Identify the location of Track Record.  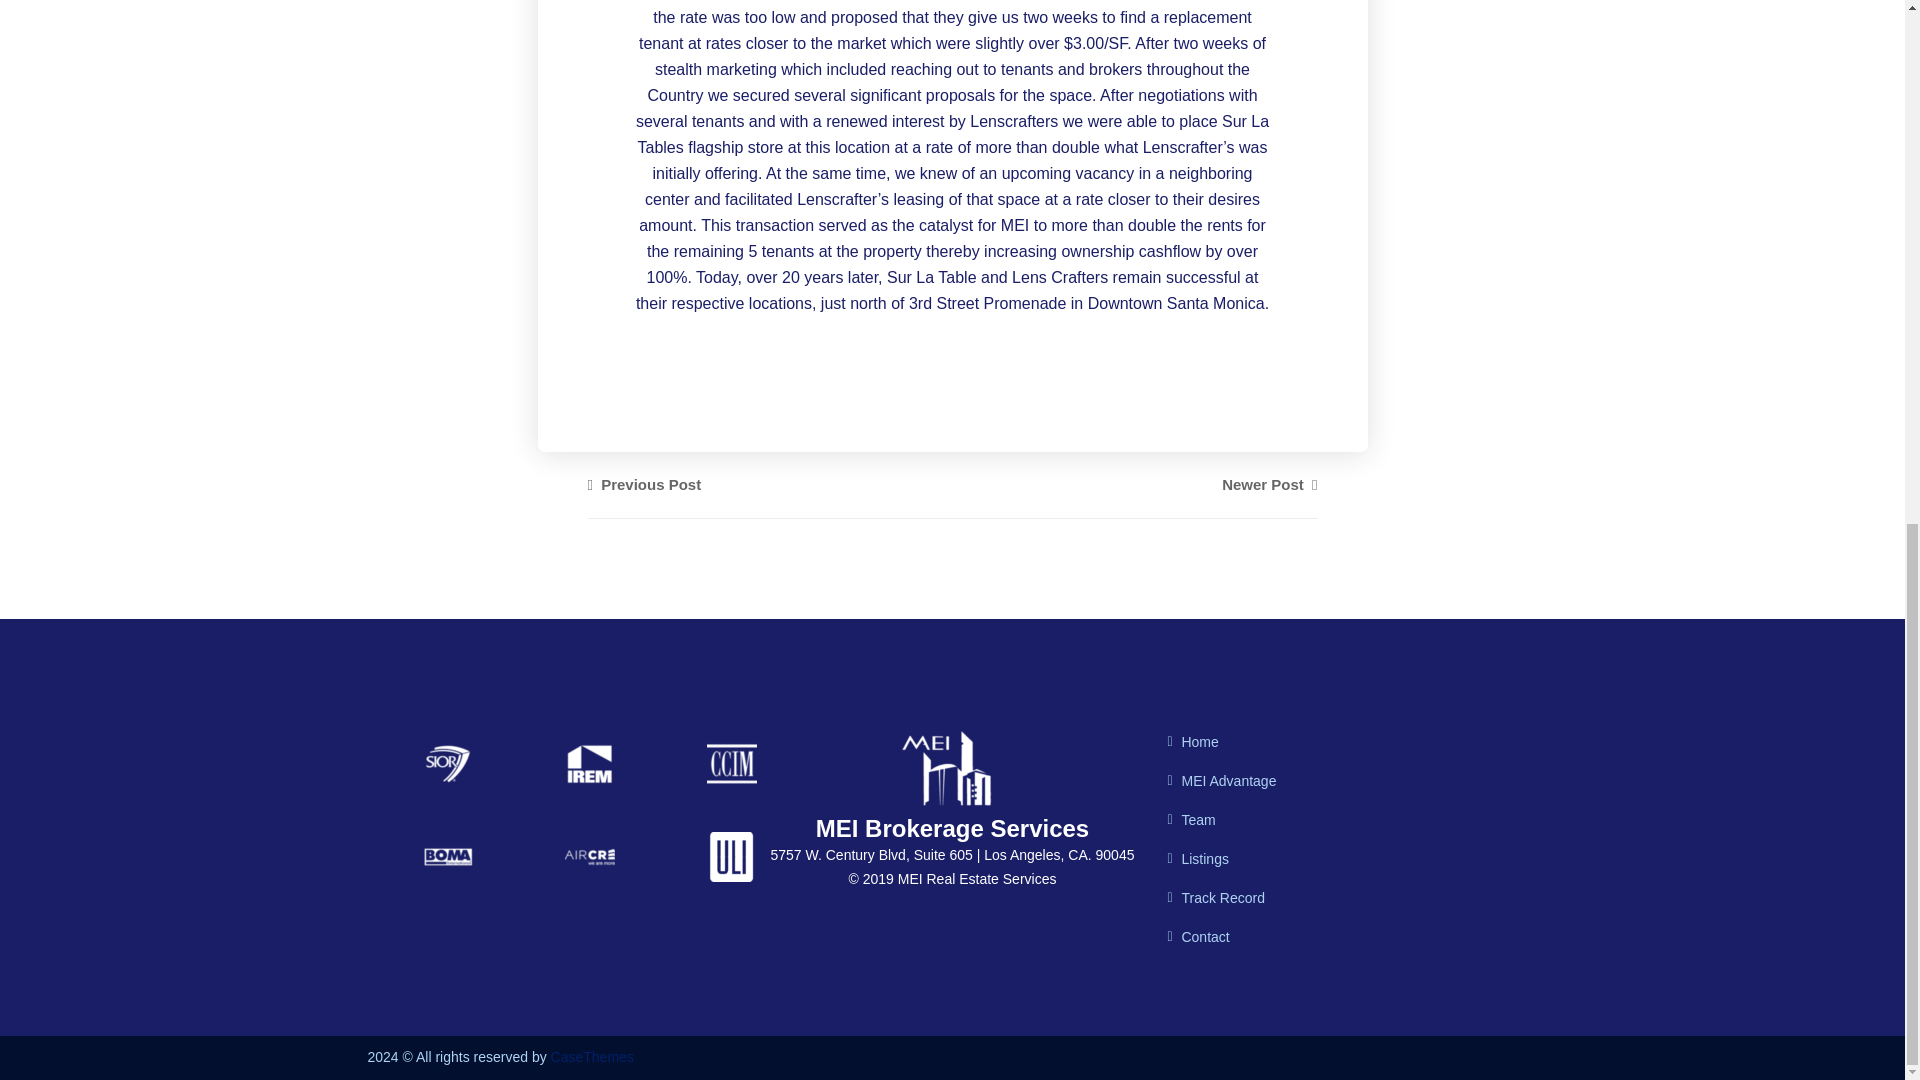
(1216, 898).